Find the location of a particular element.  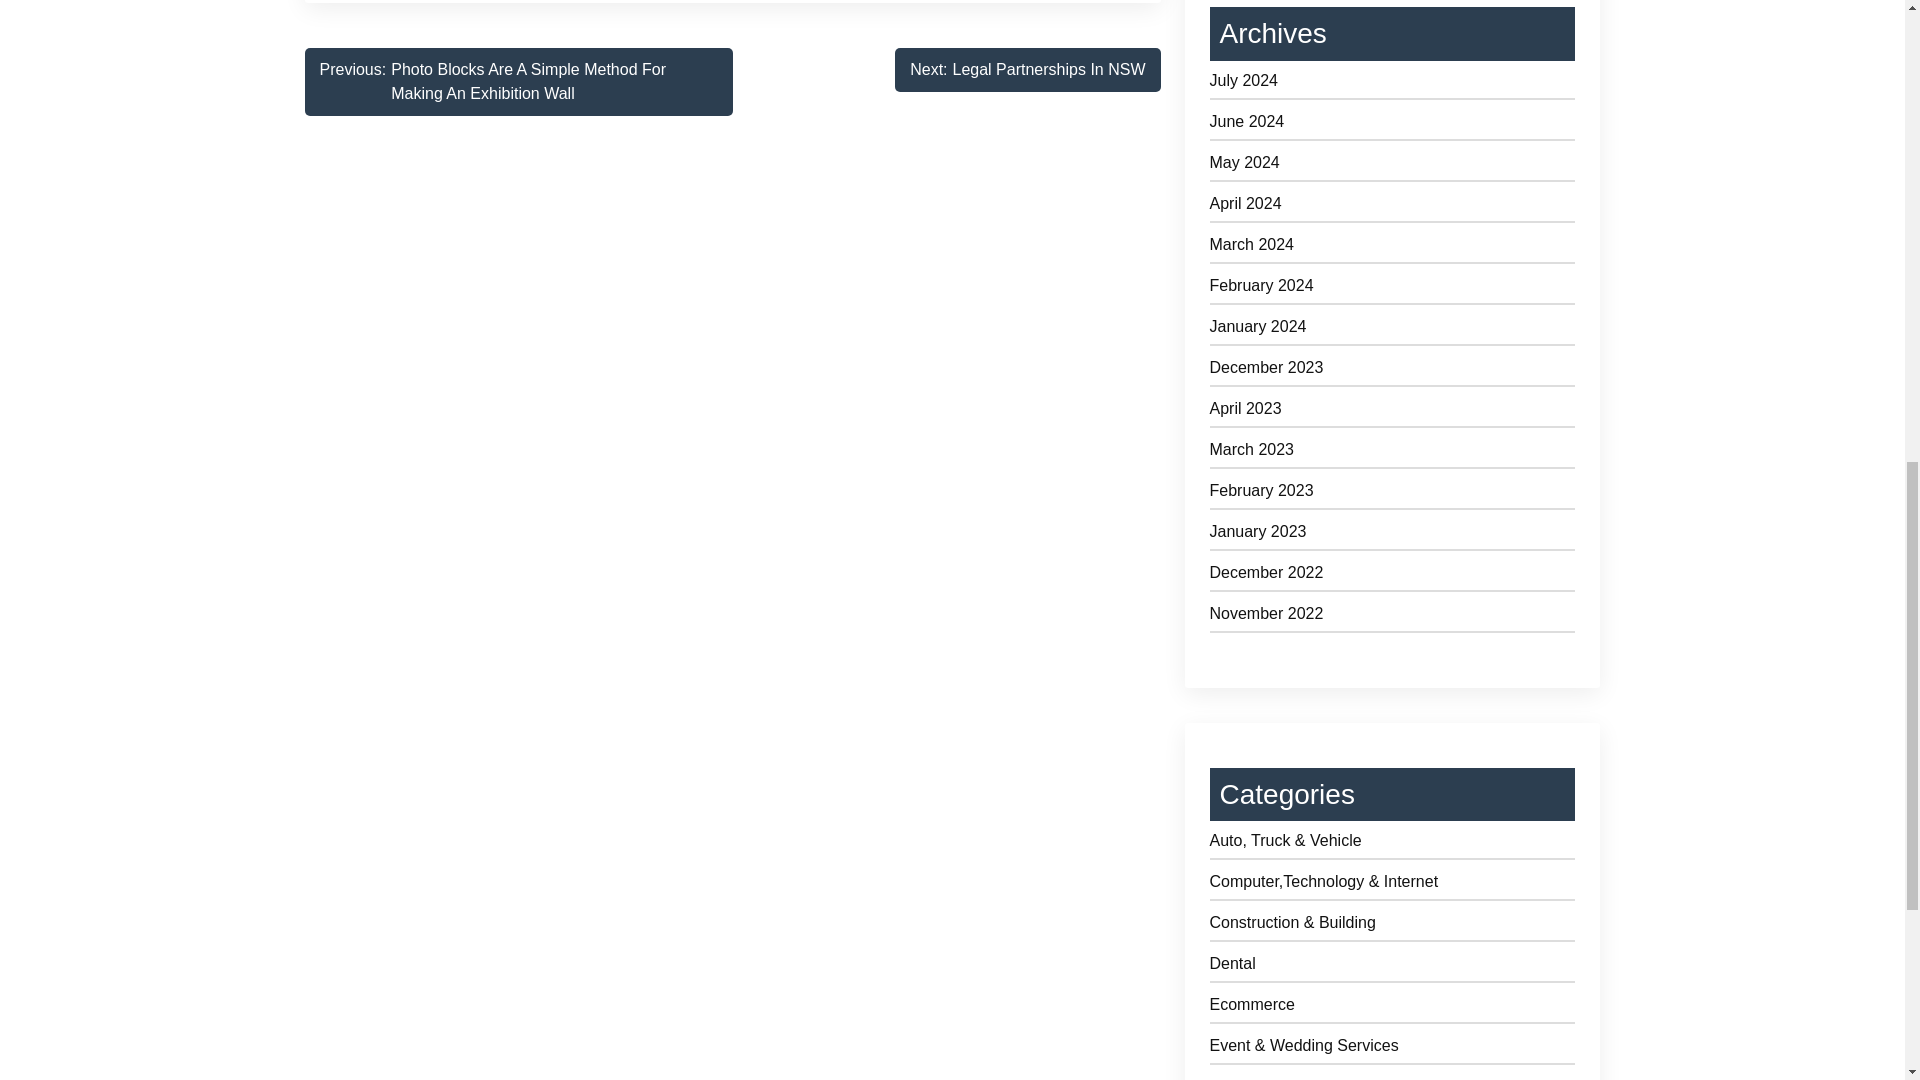

March 2023 is located at coordinates (1392, 453).